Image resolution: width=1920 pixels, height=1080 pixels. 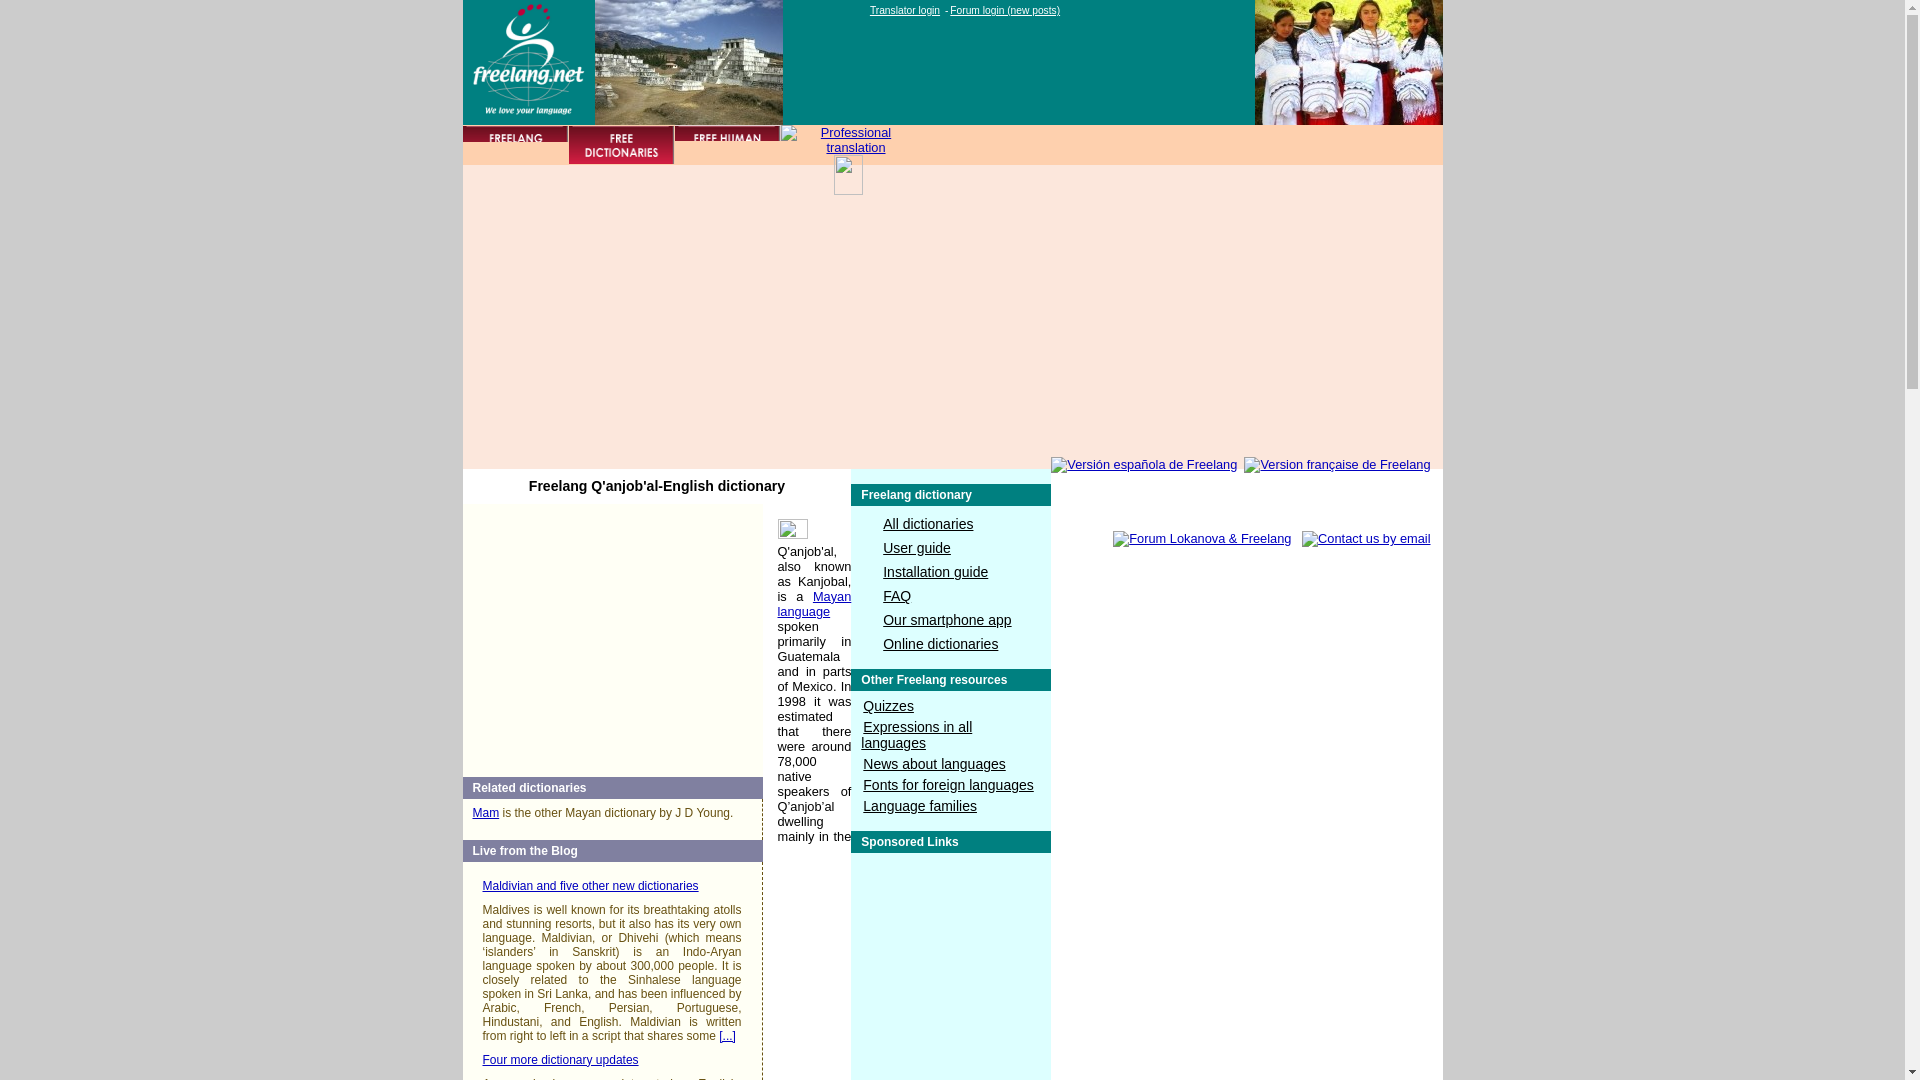 What do you see at coordinates (940, 644) in the screenshot?
I see `Look up words from your browser` at bounding box center [940, 644].